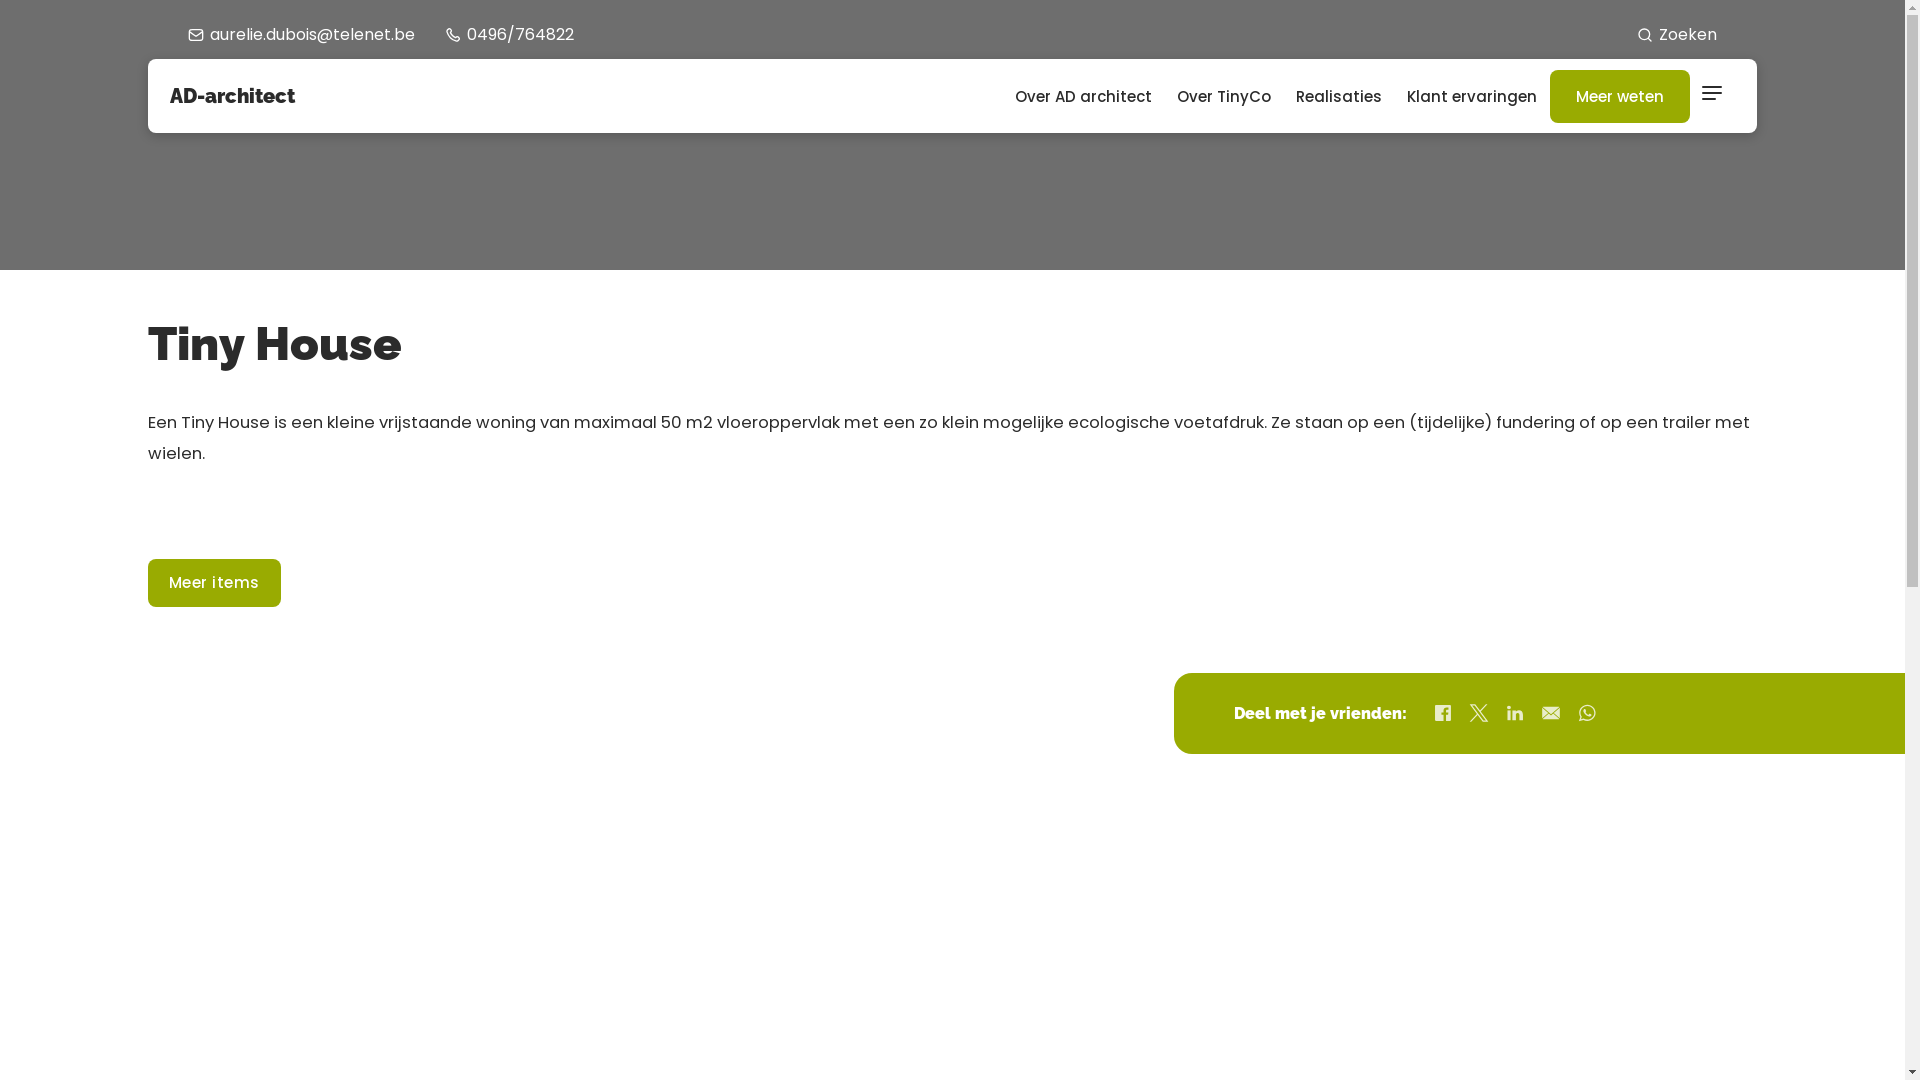  I want to click on Share via whatsapp, so click(1587, 713).